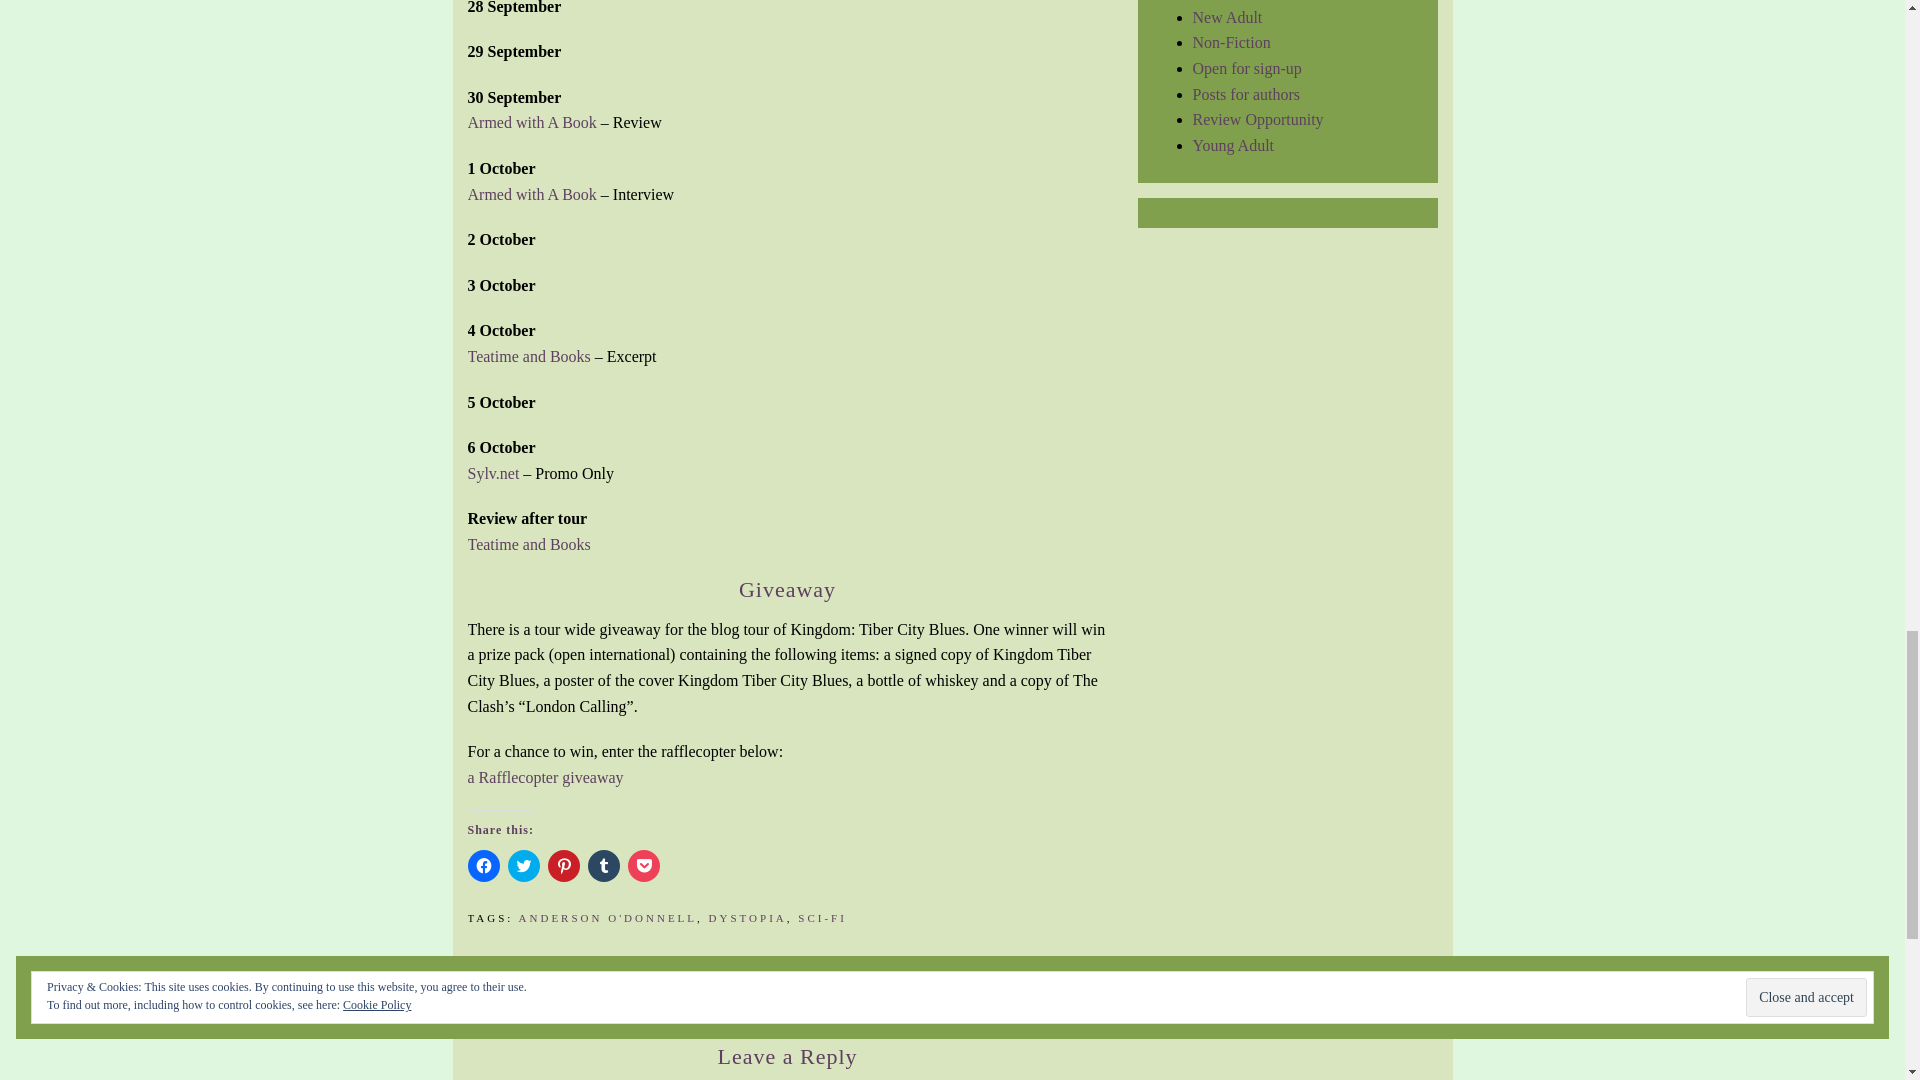 Image resolution: width=1920 pixels, height=1080 pixels. What do you see at coordinates (644, 866) in the screenshot?
I see `Click to share on Pocket` at bounding box center [644, 866].